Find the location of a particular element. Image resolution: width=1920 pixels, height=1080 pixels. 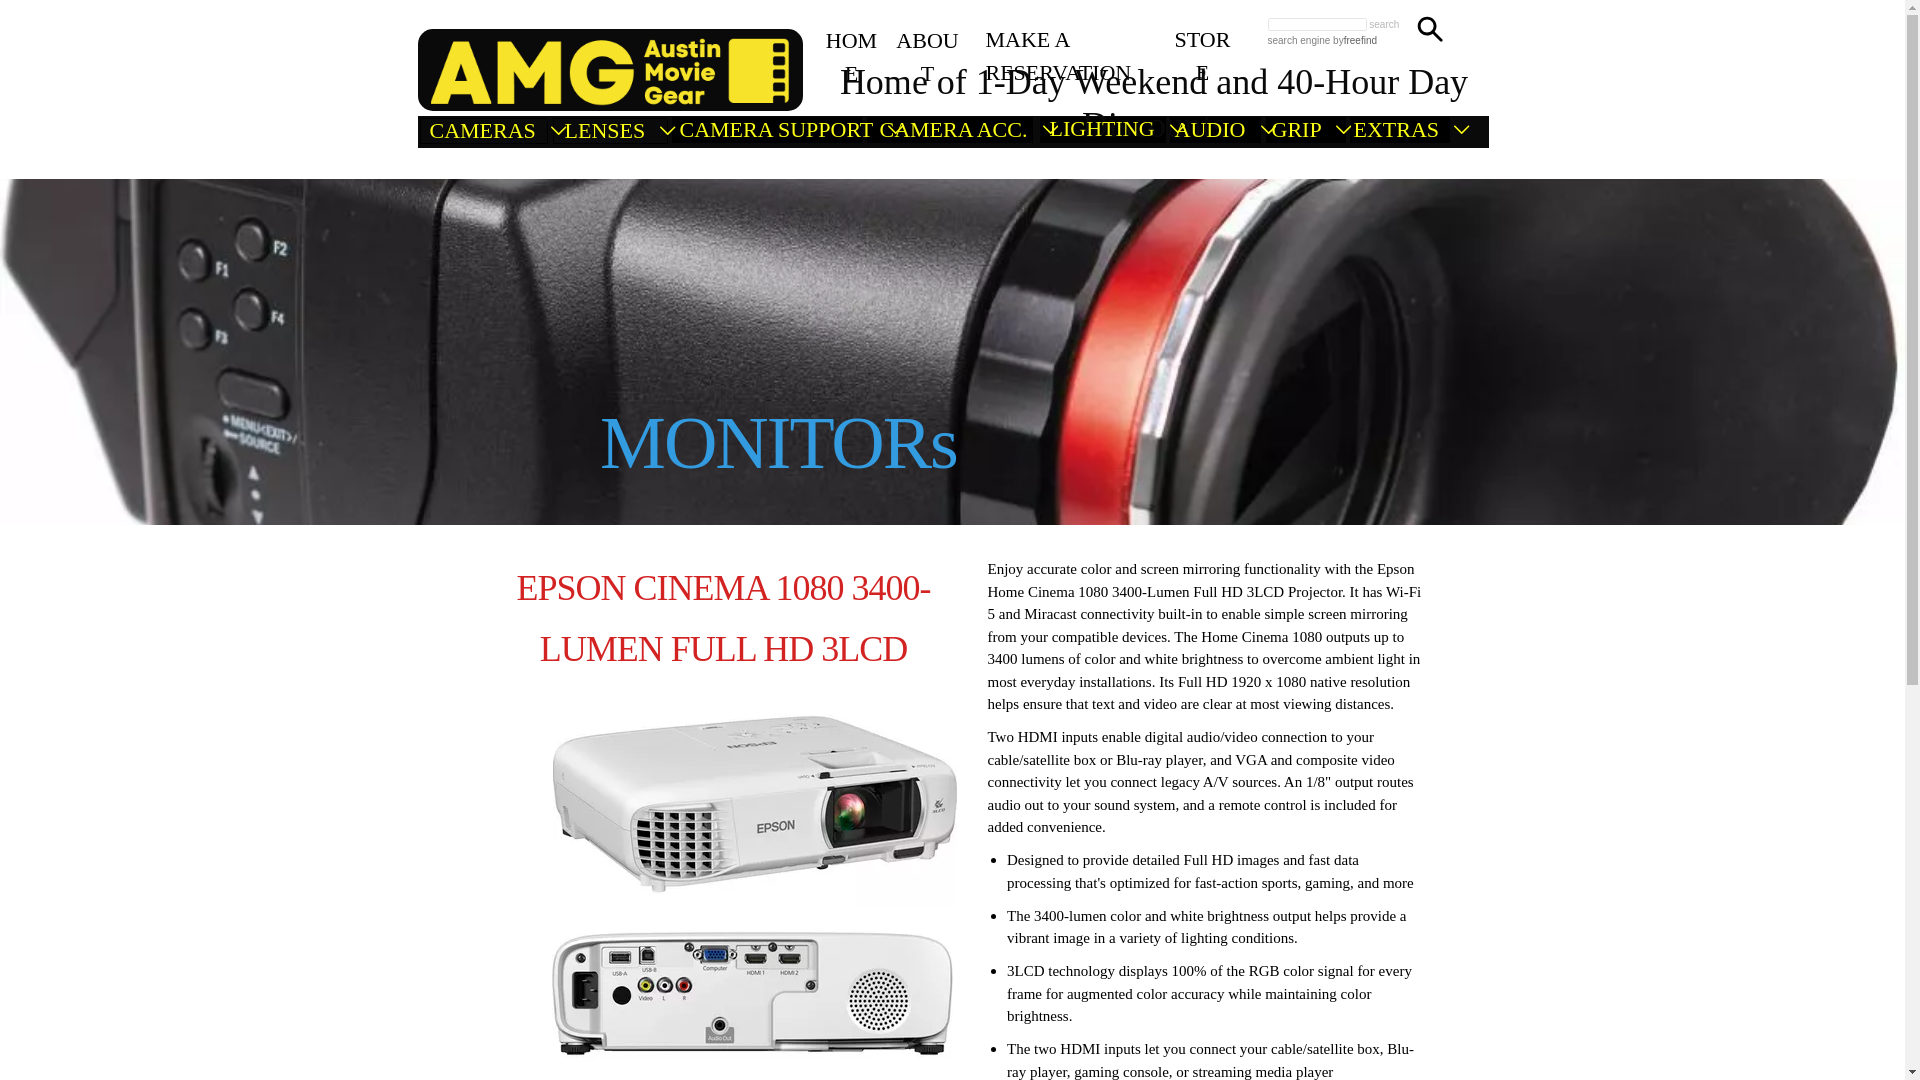

ABOUT is located at coordinates (926, 40).